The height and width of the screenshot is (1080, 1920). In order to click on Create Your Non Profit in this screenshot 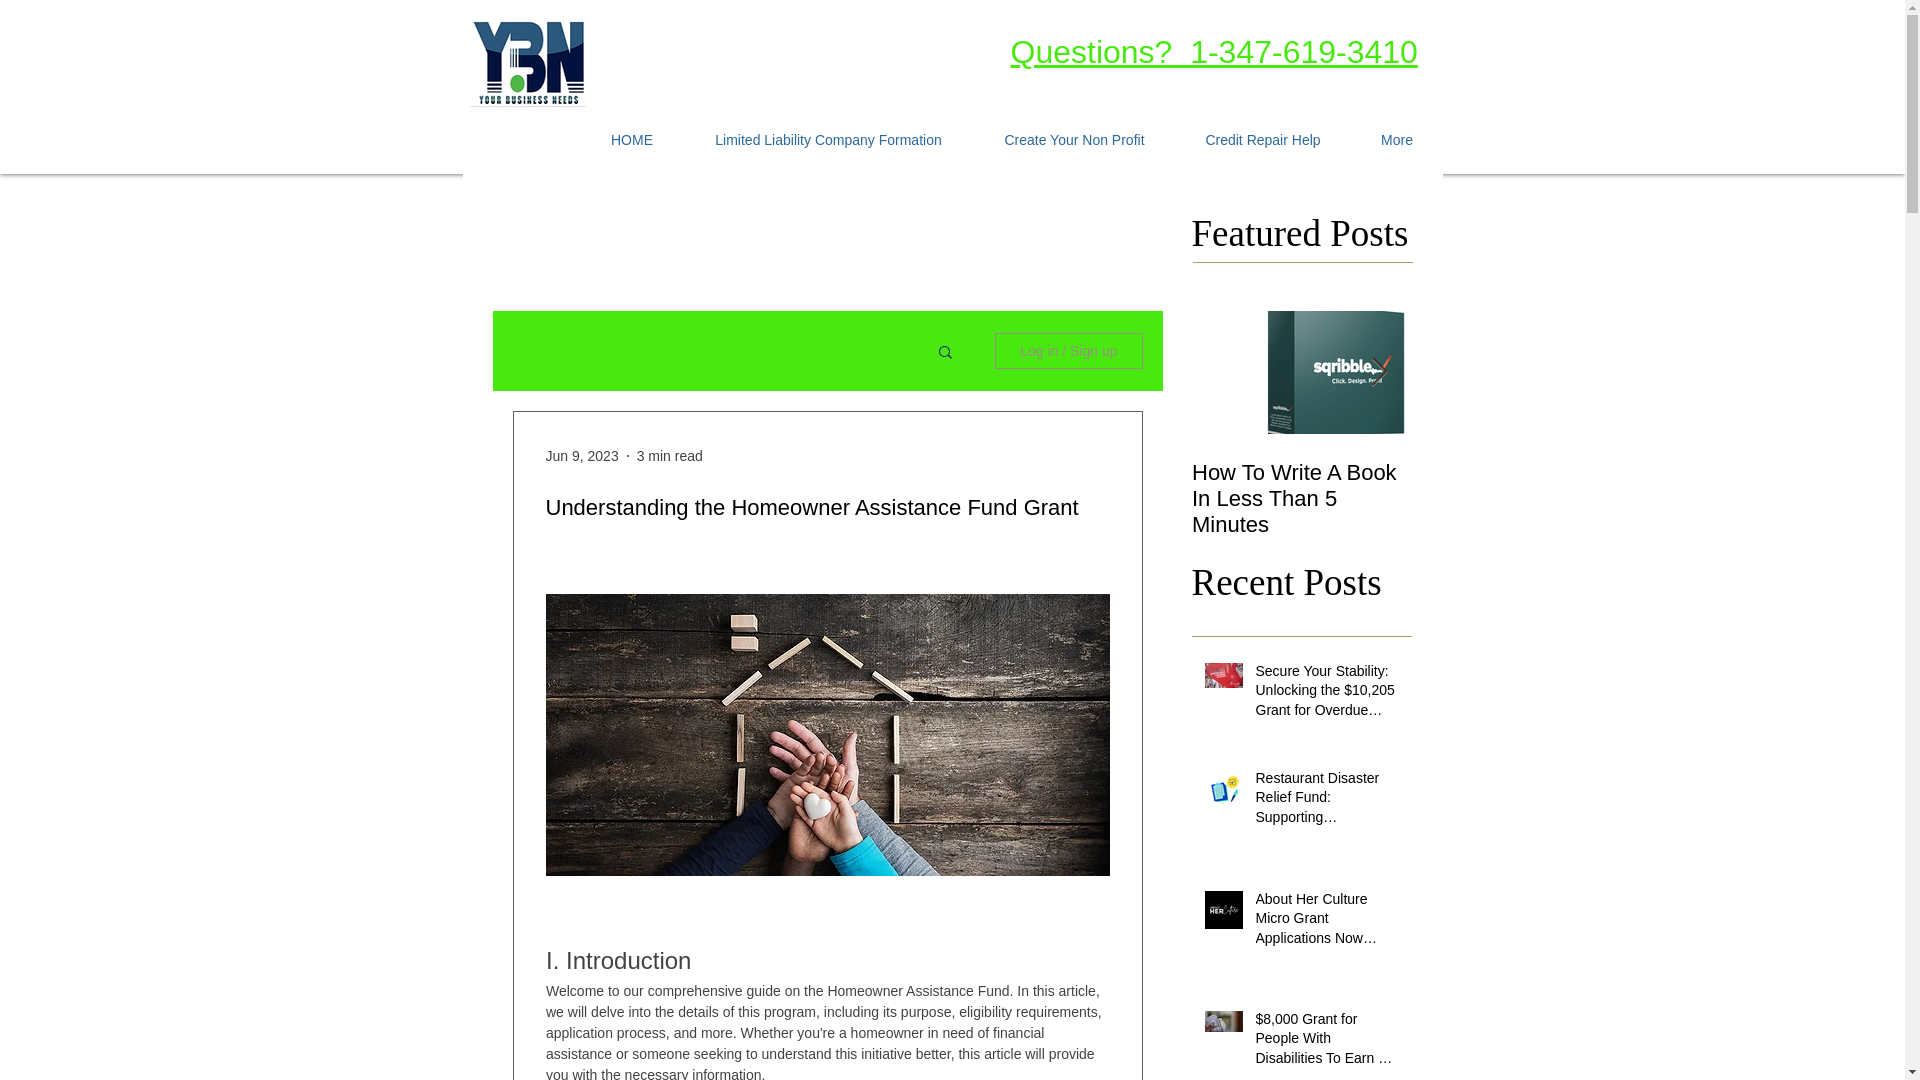, I will do `click(1073, 140)`.